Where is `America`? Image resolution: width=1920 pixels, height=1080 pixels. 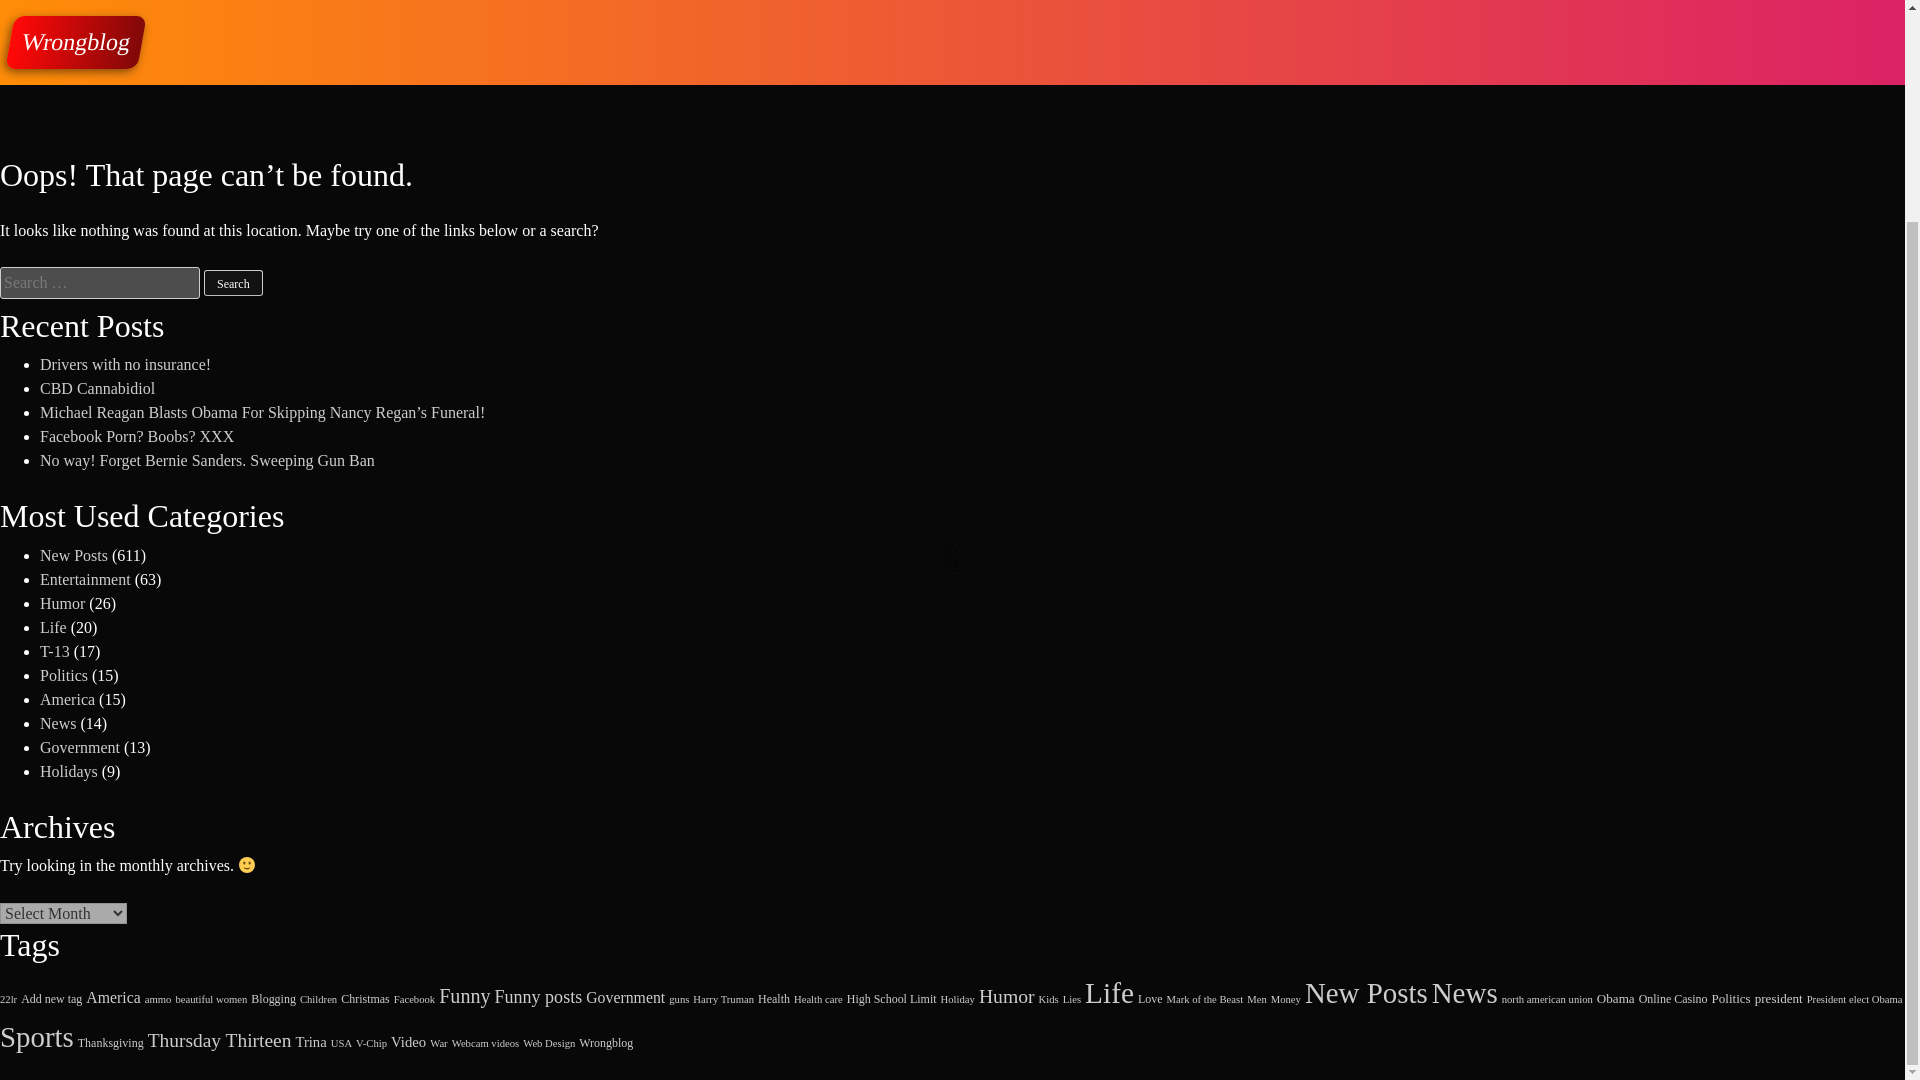
America is located at coordinates (113, 997).